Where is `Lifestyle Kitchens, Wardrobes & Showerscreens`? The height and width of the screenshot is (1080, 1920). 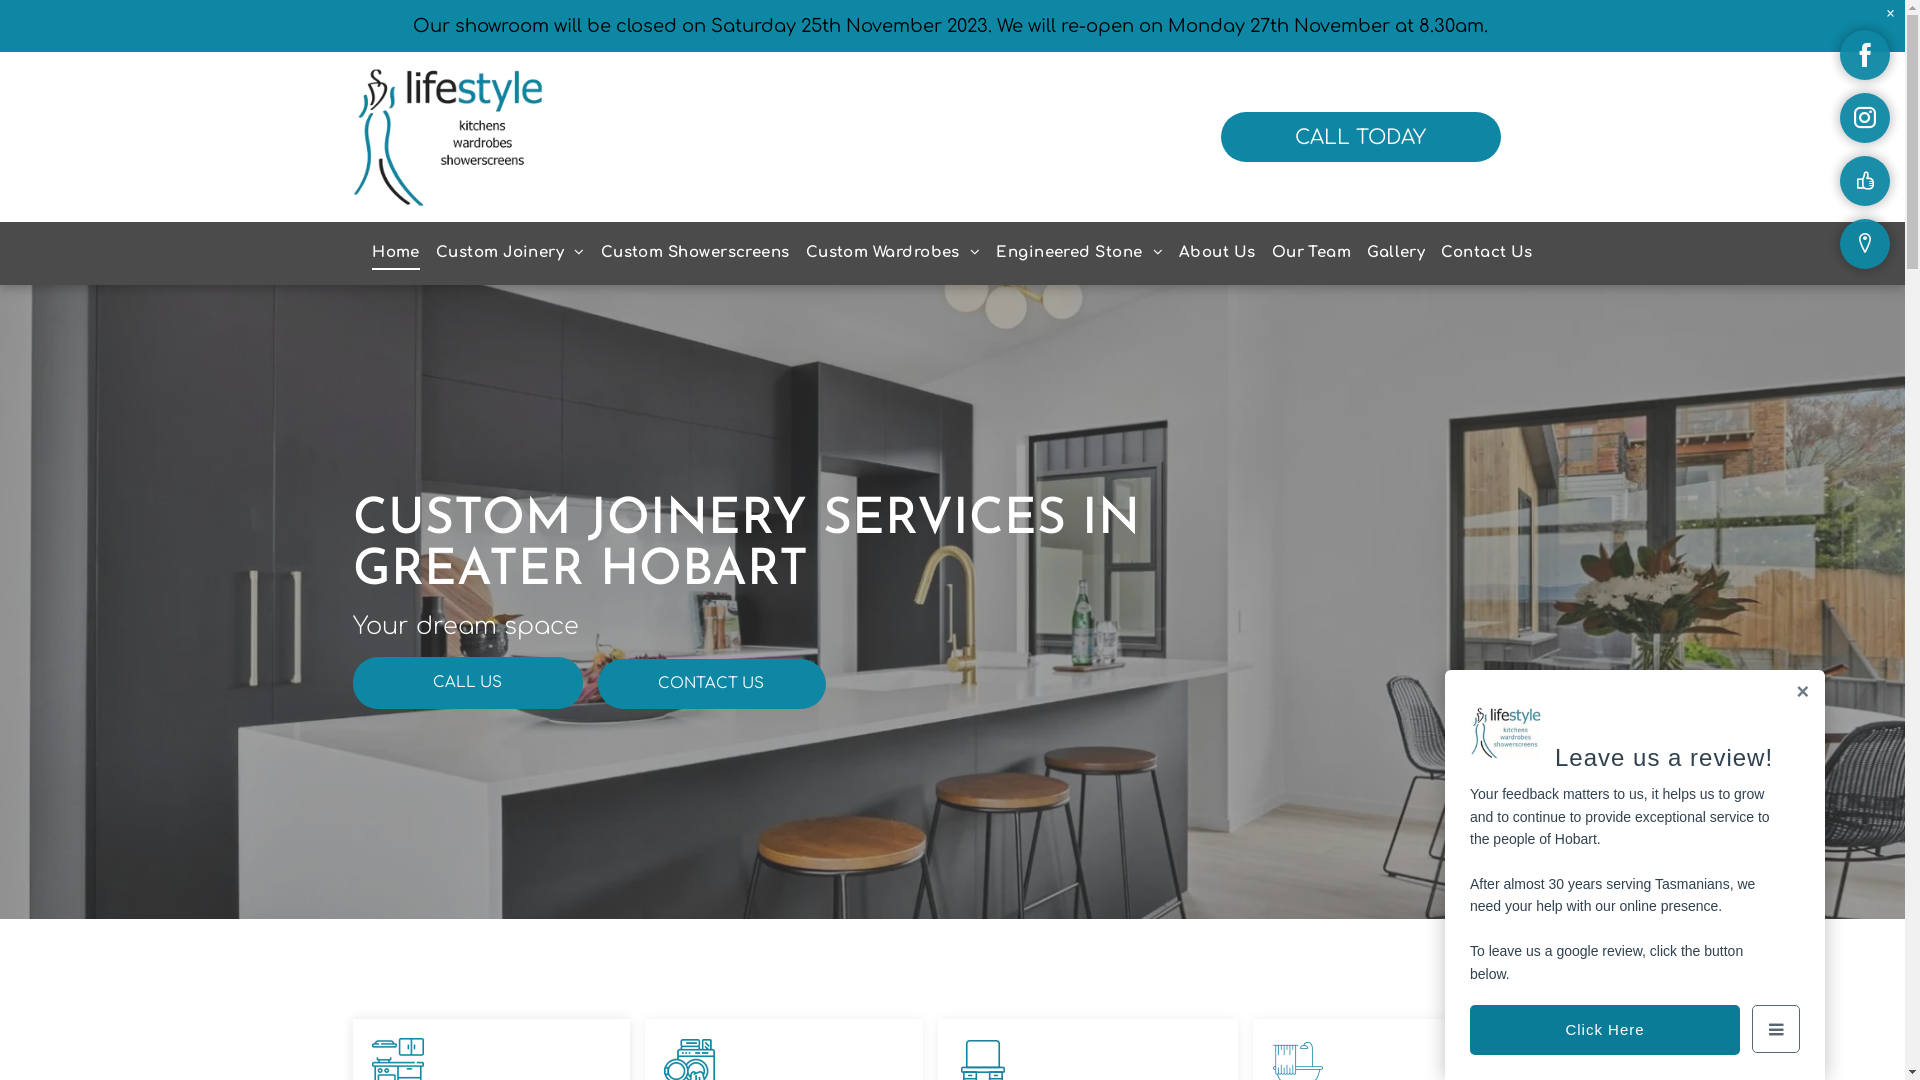 Lifestyle Kitchens, Wardrobes & Showerscreens is located at coordinates (447, 137).